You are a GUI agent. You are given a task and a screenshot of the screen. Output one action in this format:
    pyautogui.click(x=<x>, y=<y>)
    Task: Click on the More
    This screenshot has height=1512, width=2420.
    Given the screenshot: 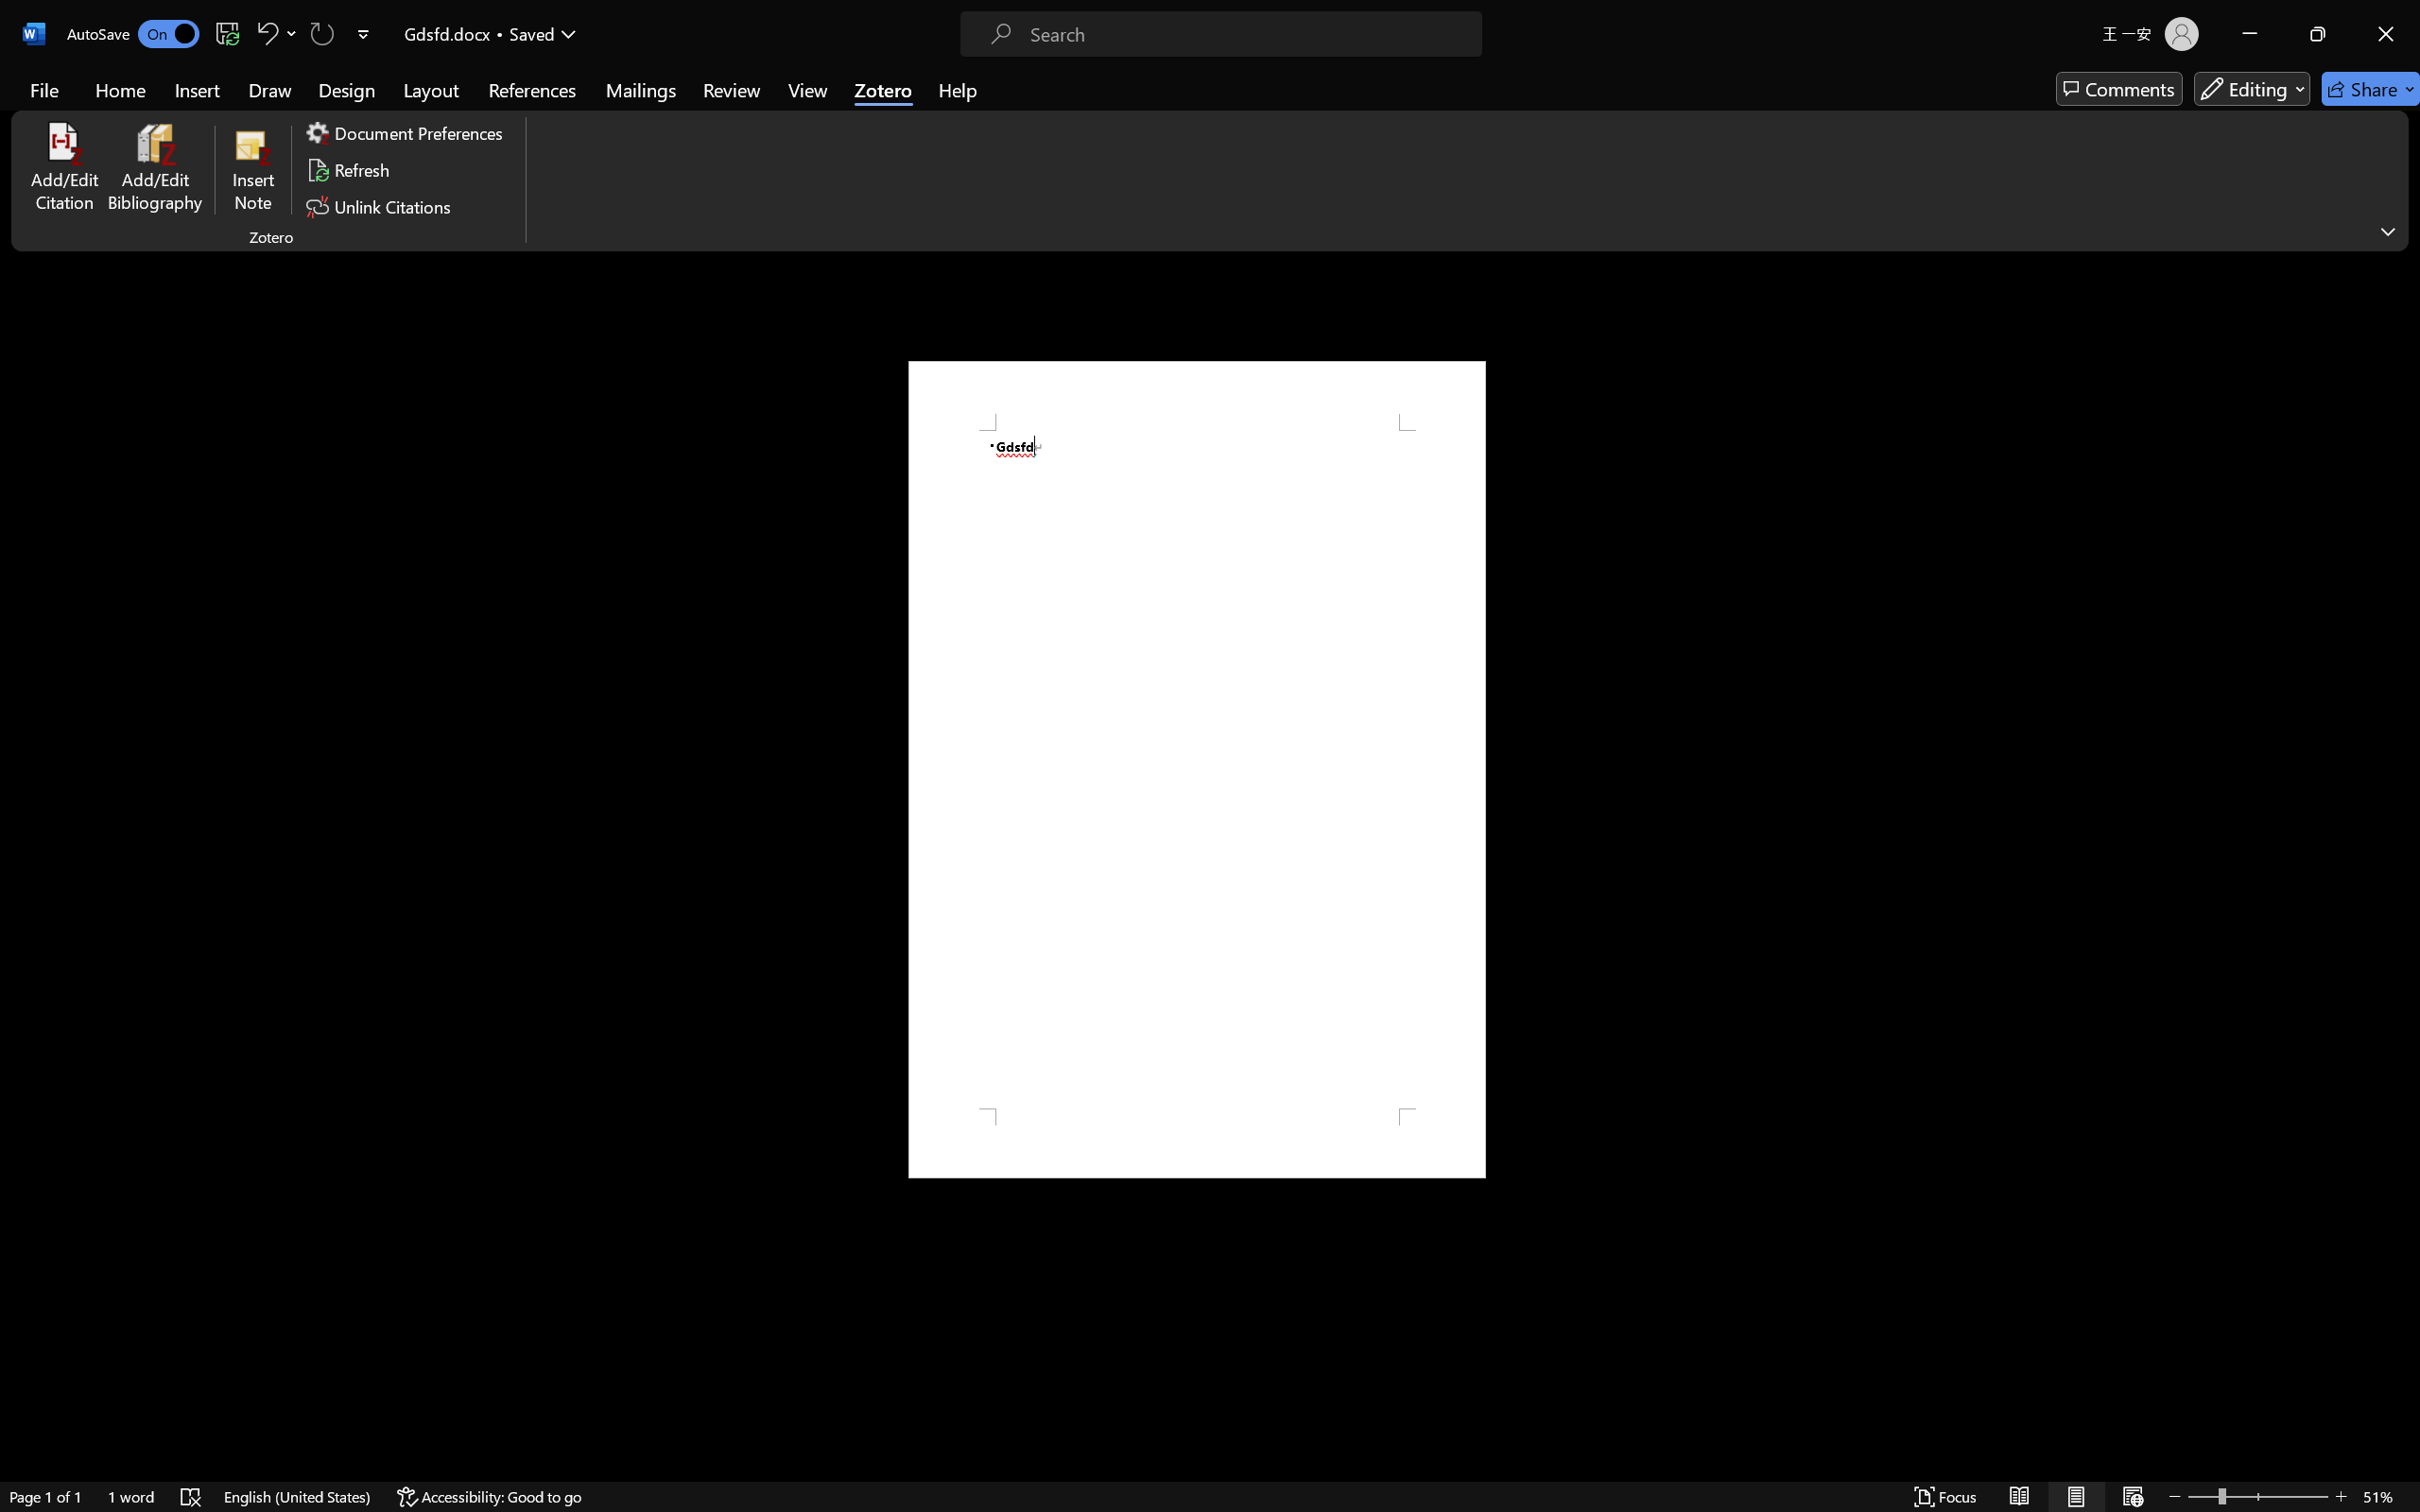 What is the action you would take?
    pyautogui.click(x=1285, y=677)
    